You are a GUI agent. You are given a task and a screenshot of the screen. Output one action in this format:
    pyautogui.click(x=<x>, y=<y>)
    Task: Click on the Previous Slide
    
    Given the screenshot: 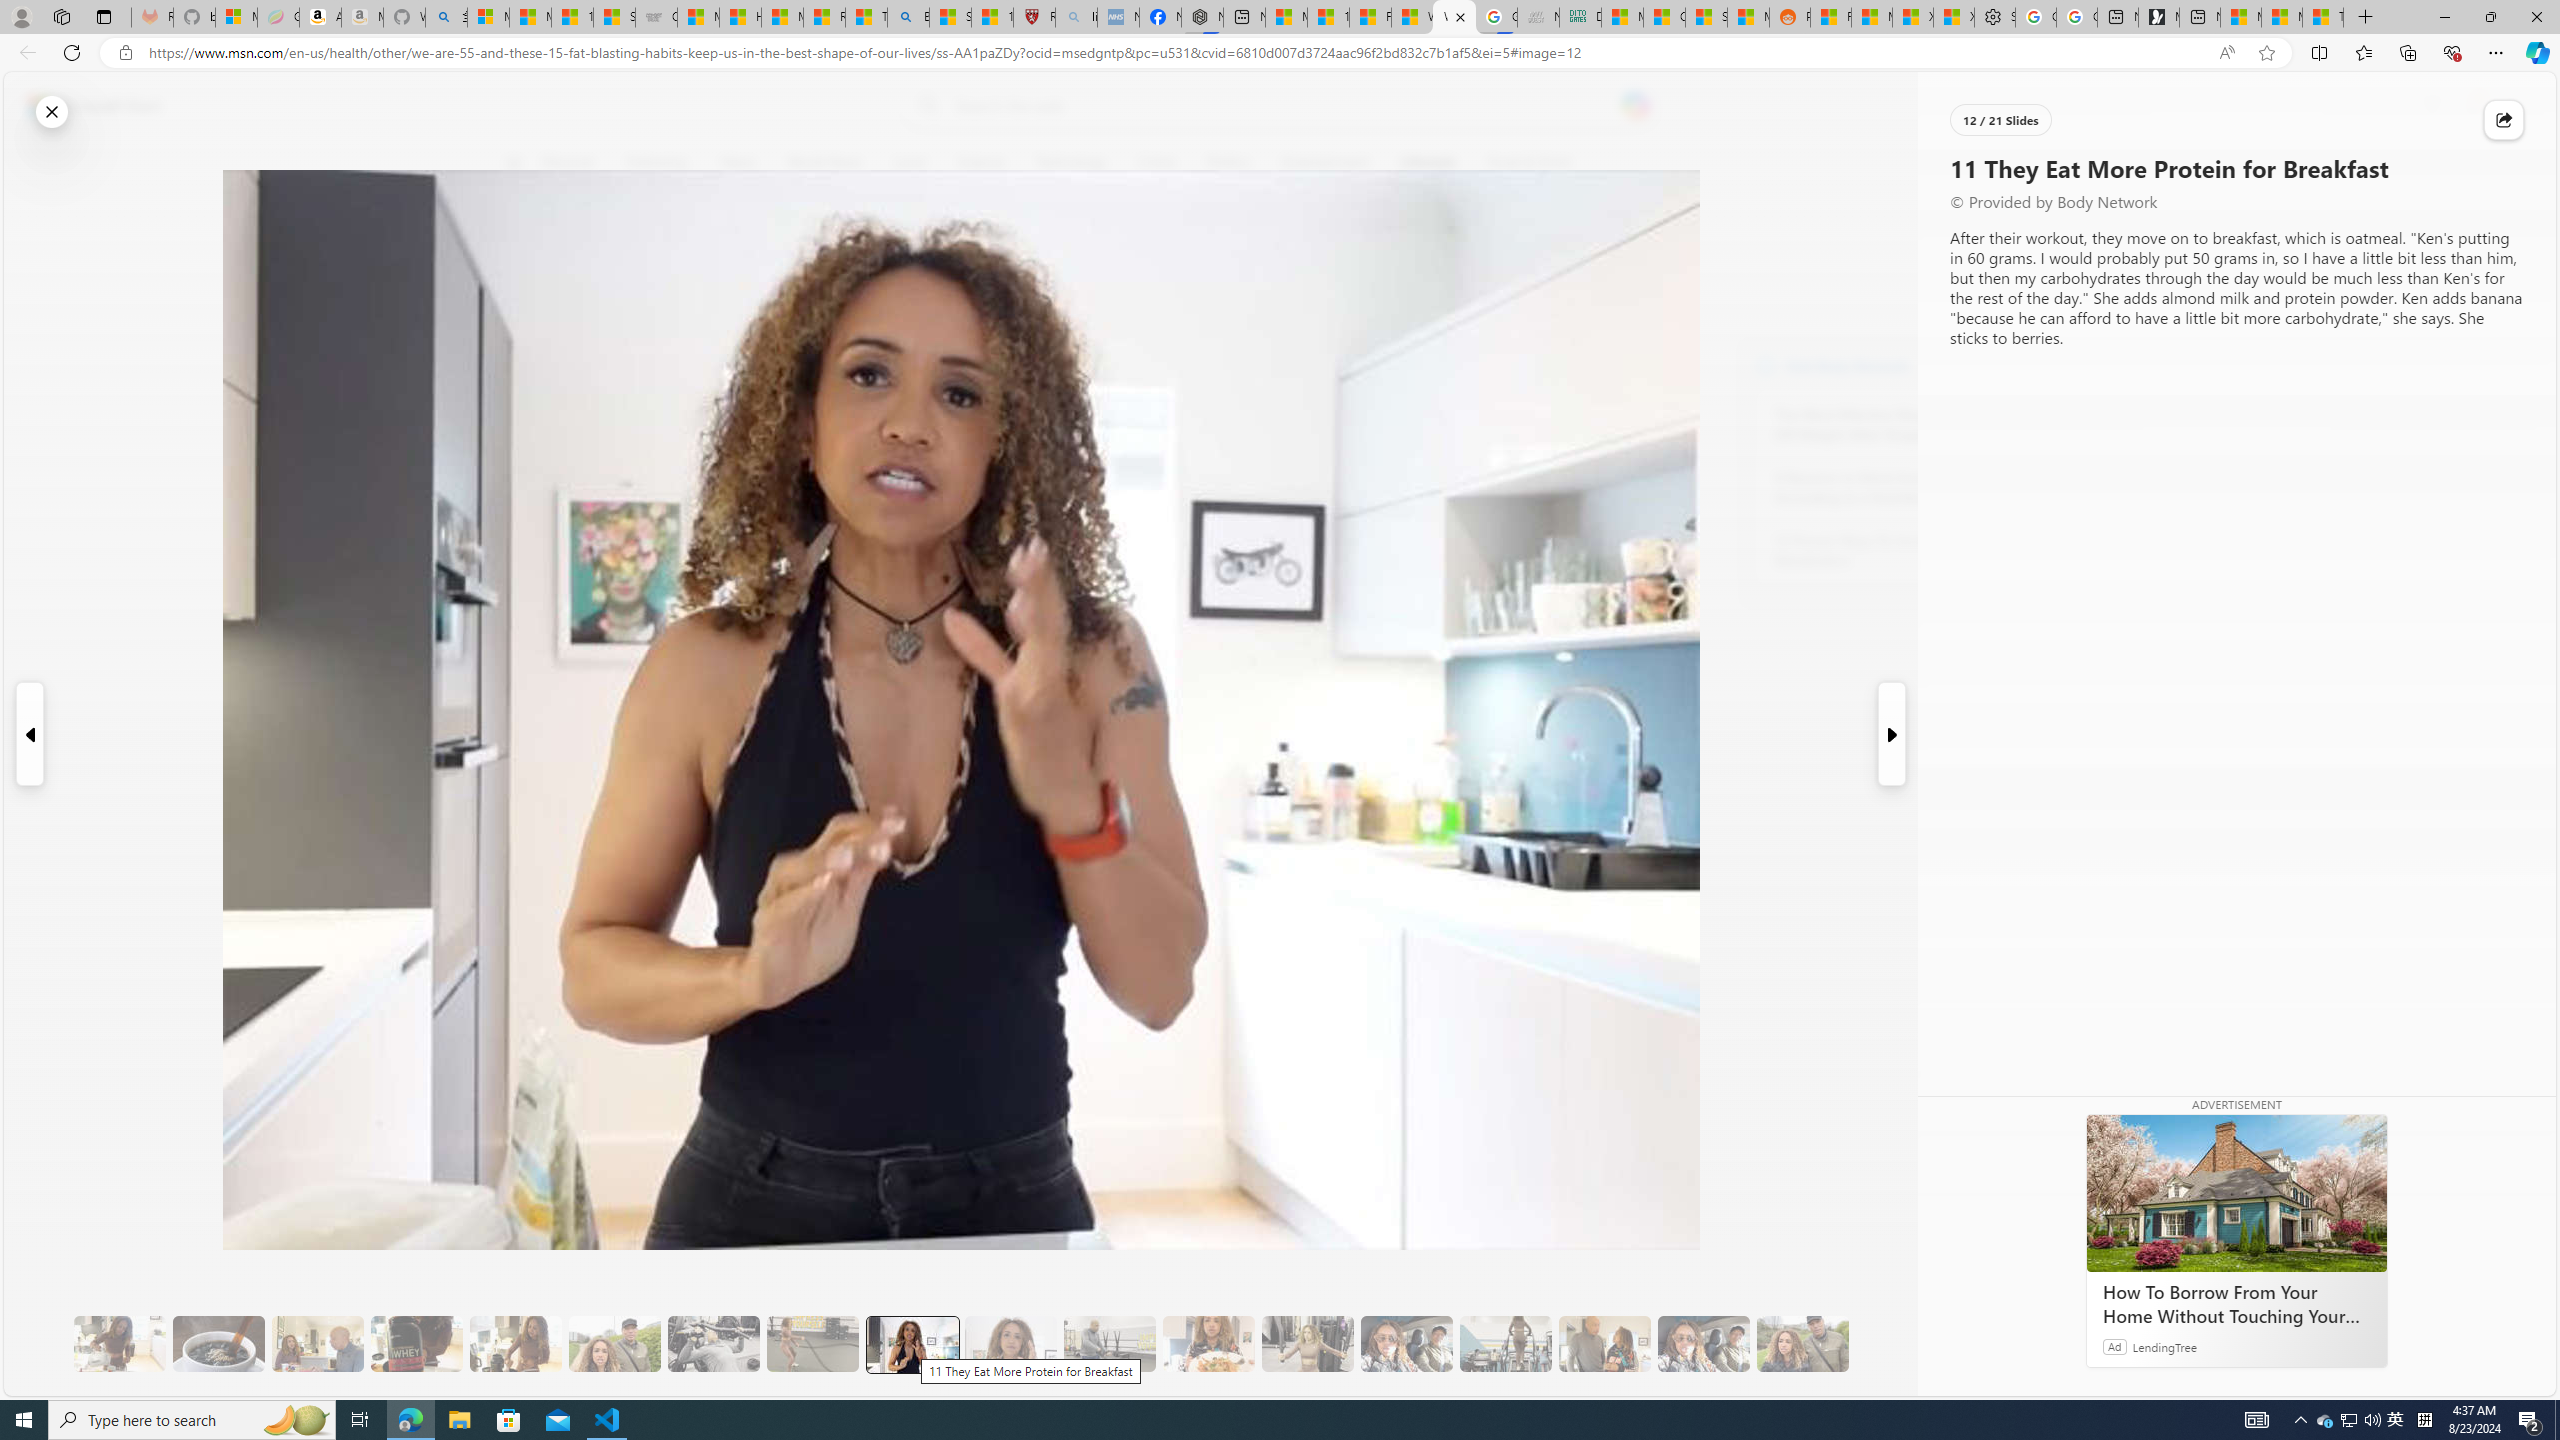 What is the action you would take?
    pyautogui.click(x=29, y=734)
    